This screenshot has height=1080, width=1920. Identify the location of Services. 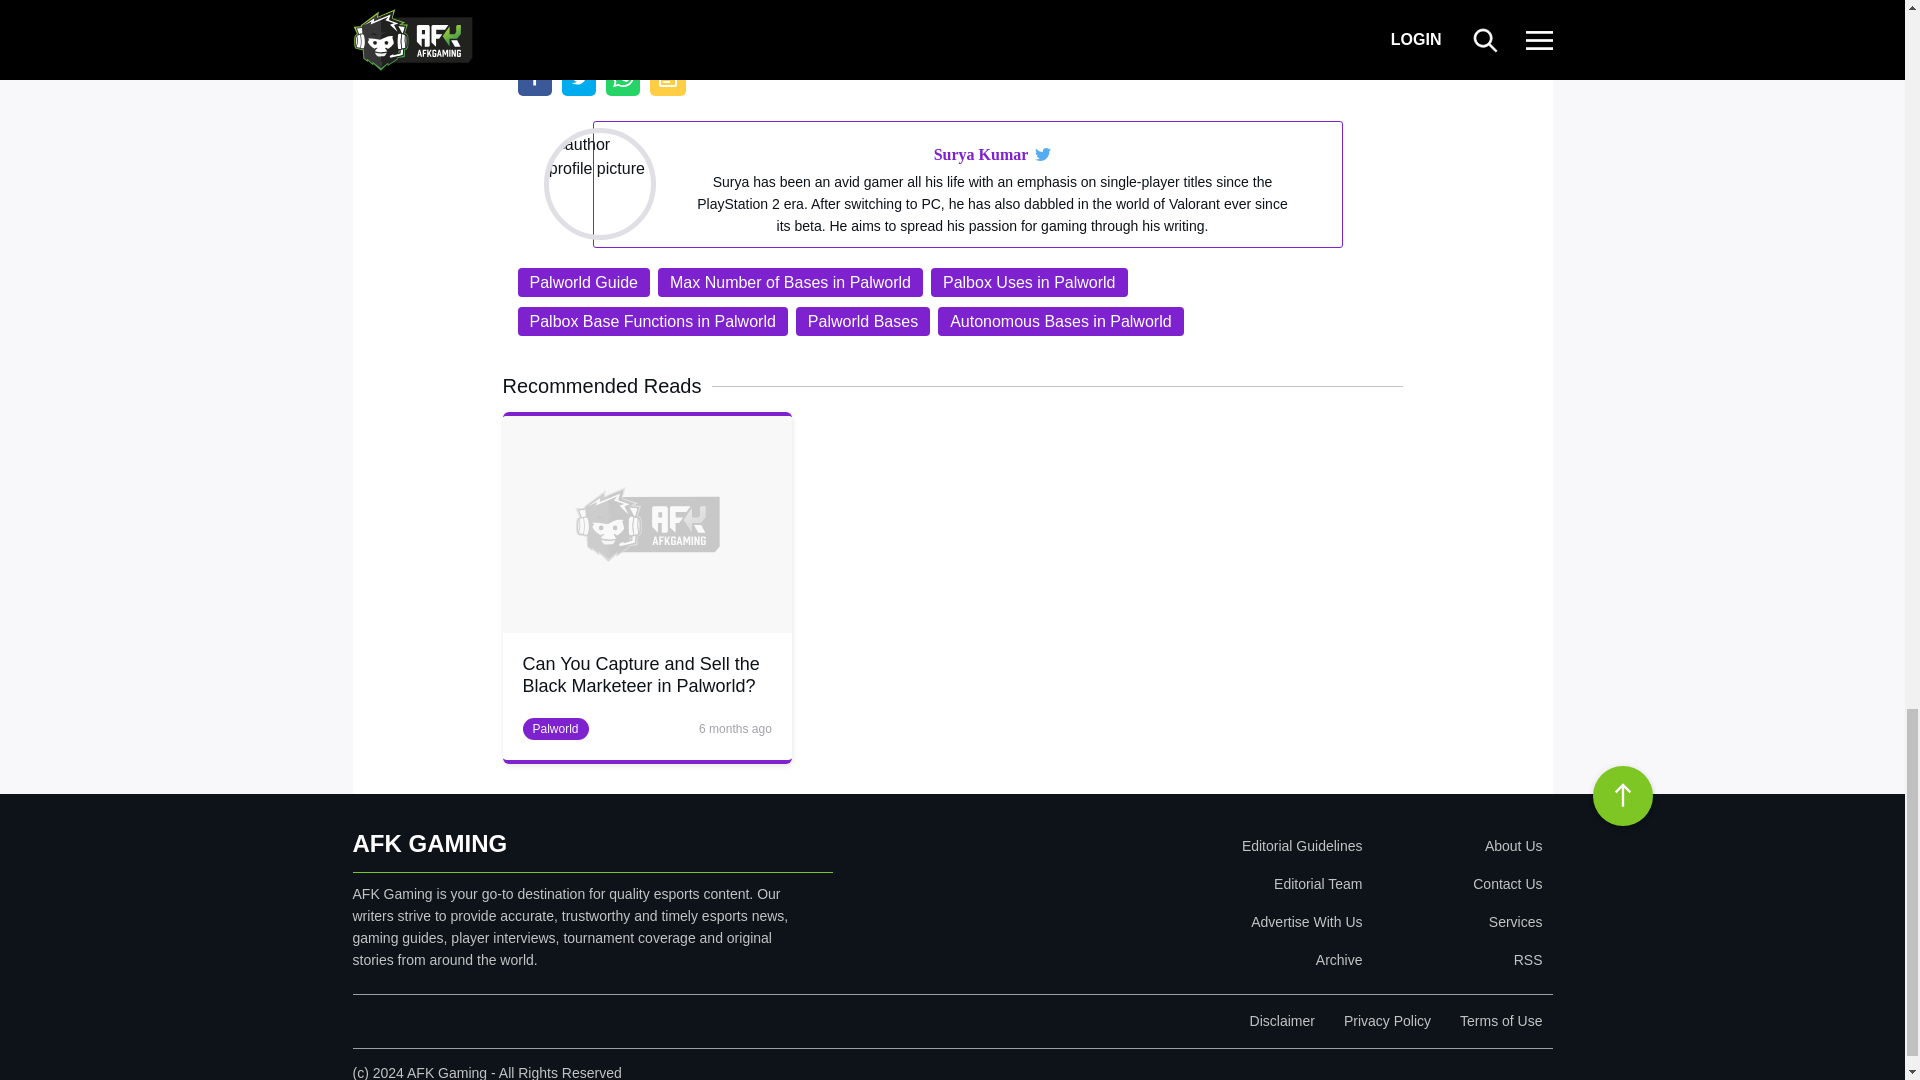
(1456, 921).